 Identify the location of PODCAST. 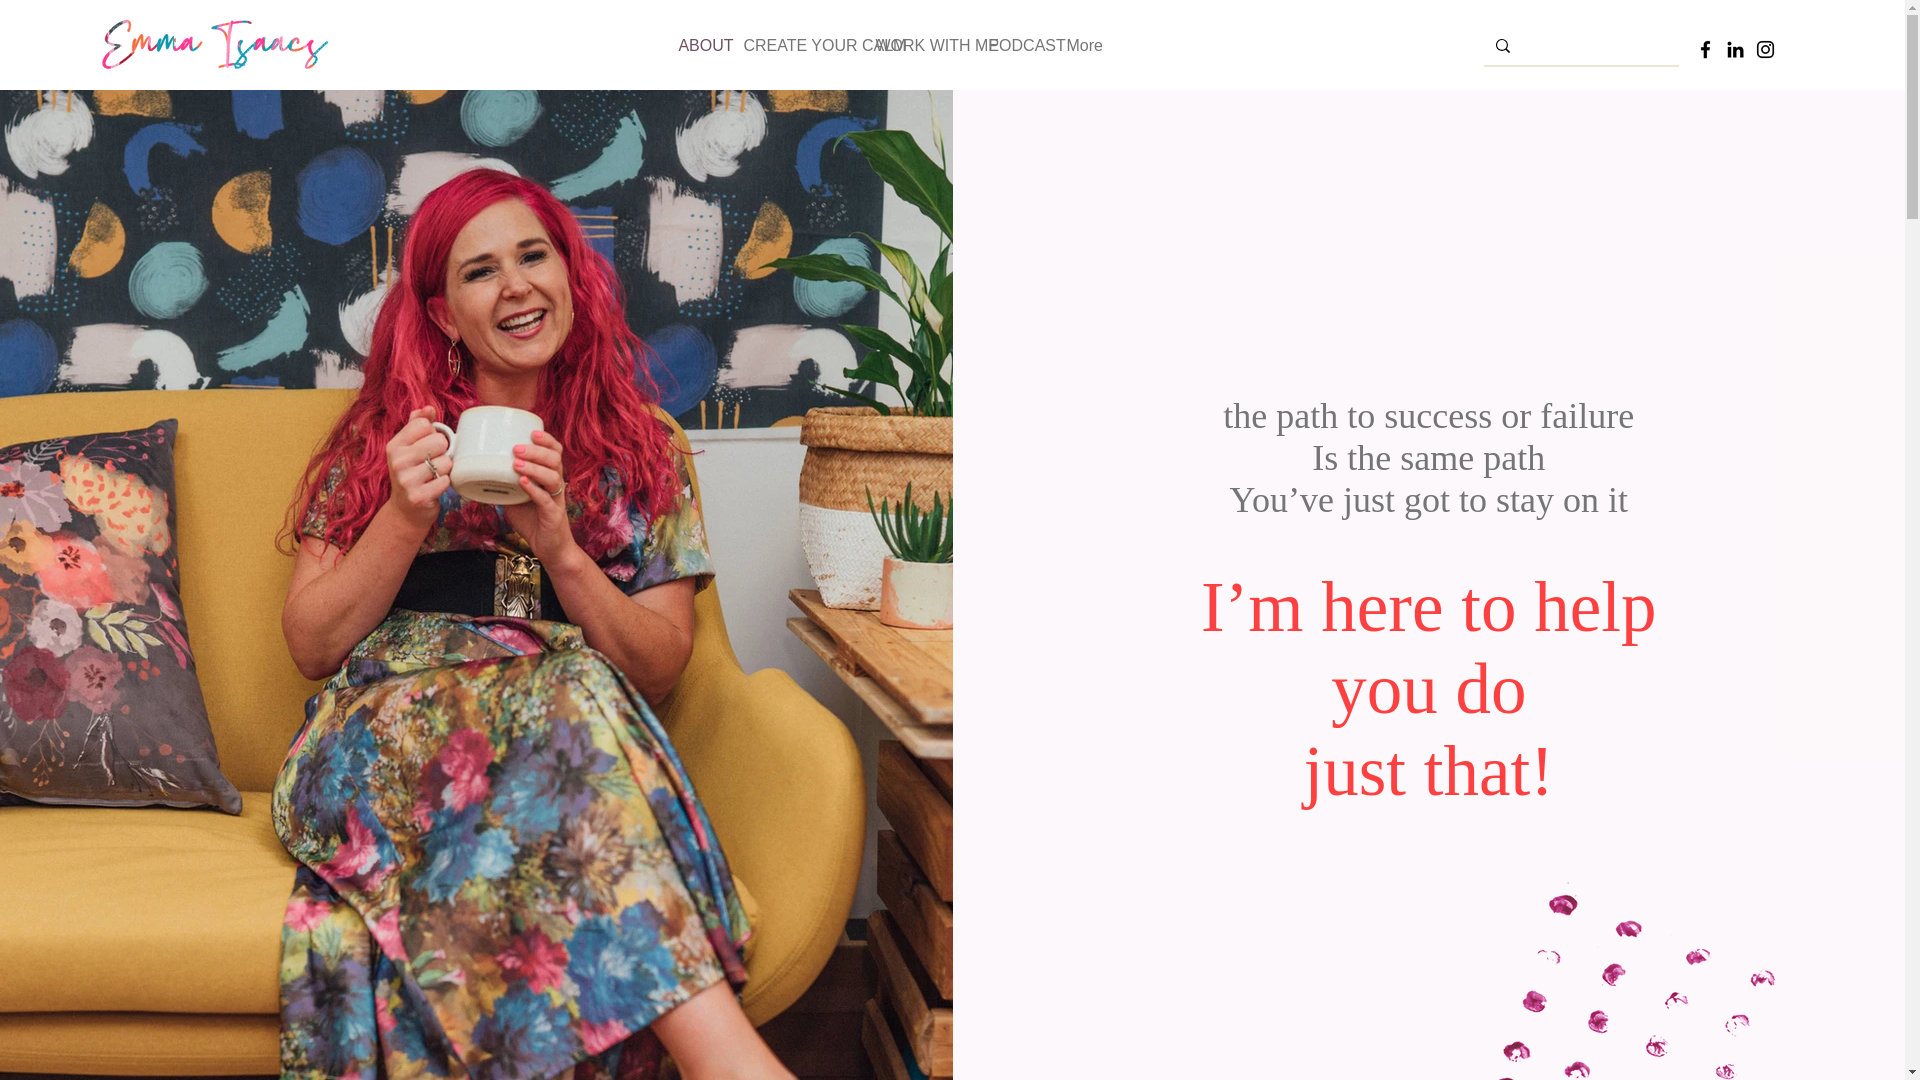
(1012, 46).